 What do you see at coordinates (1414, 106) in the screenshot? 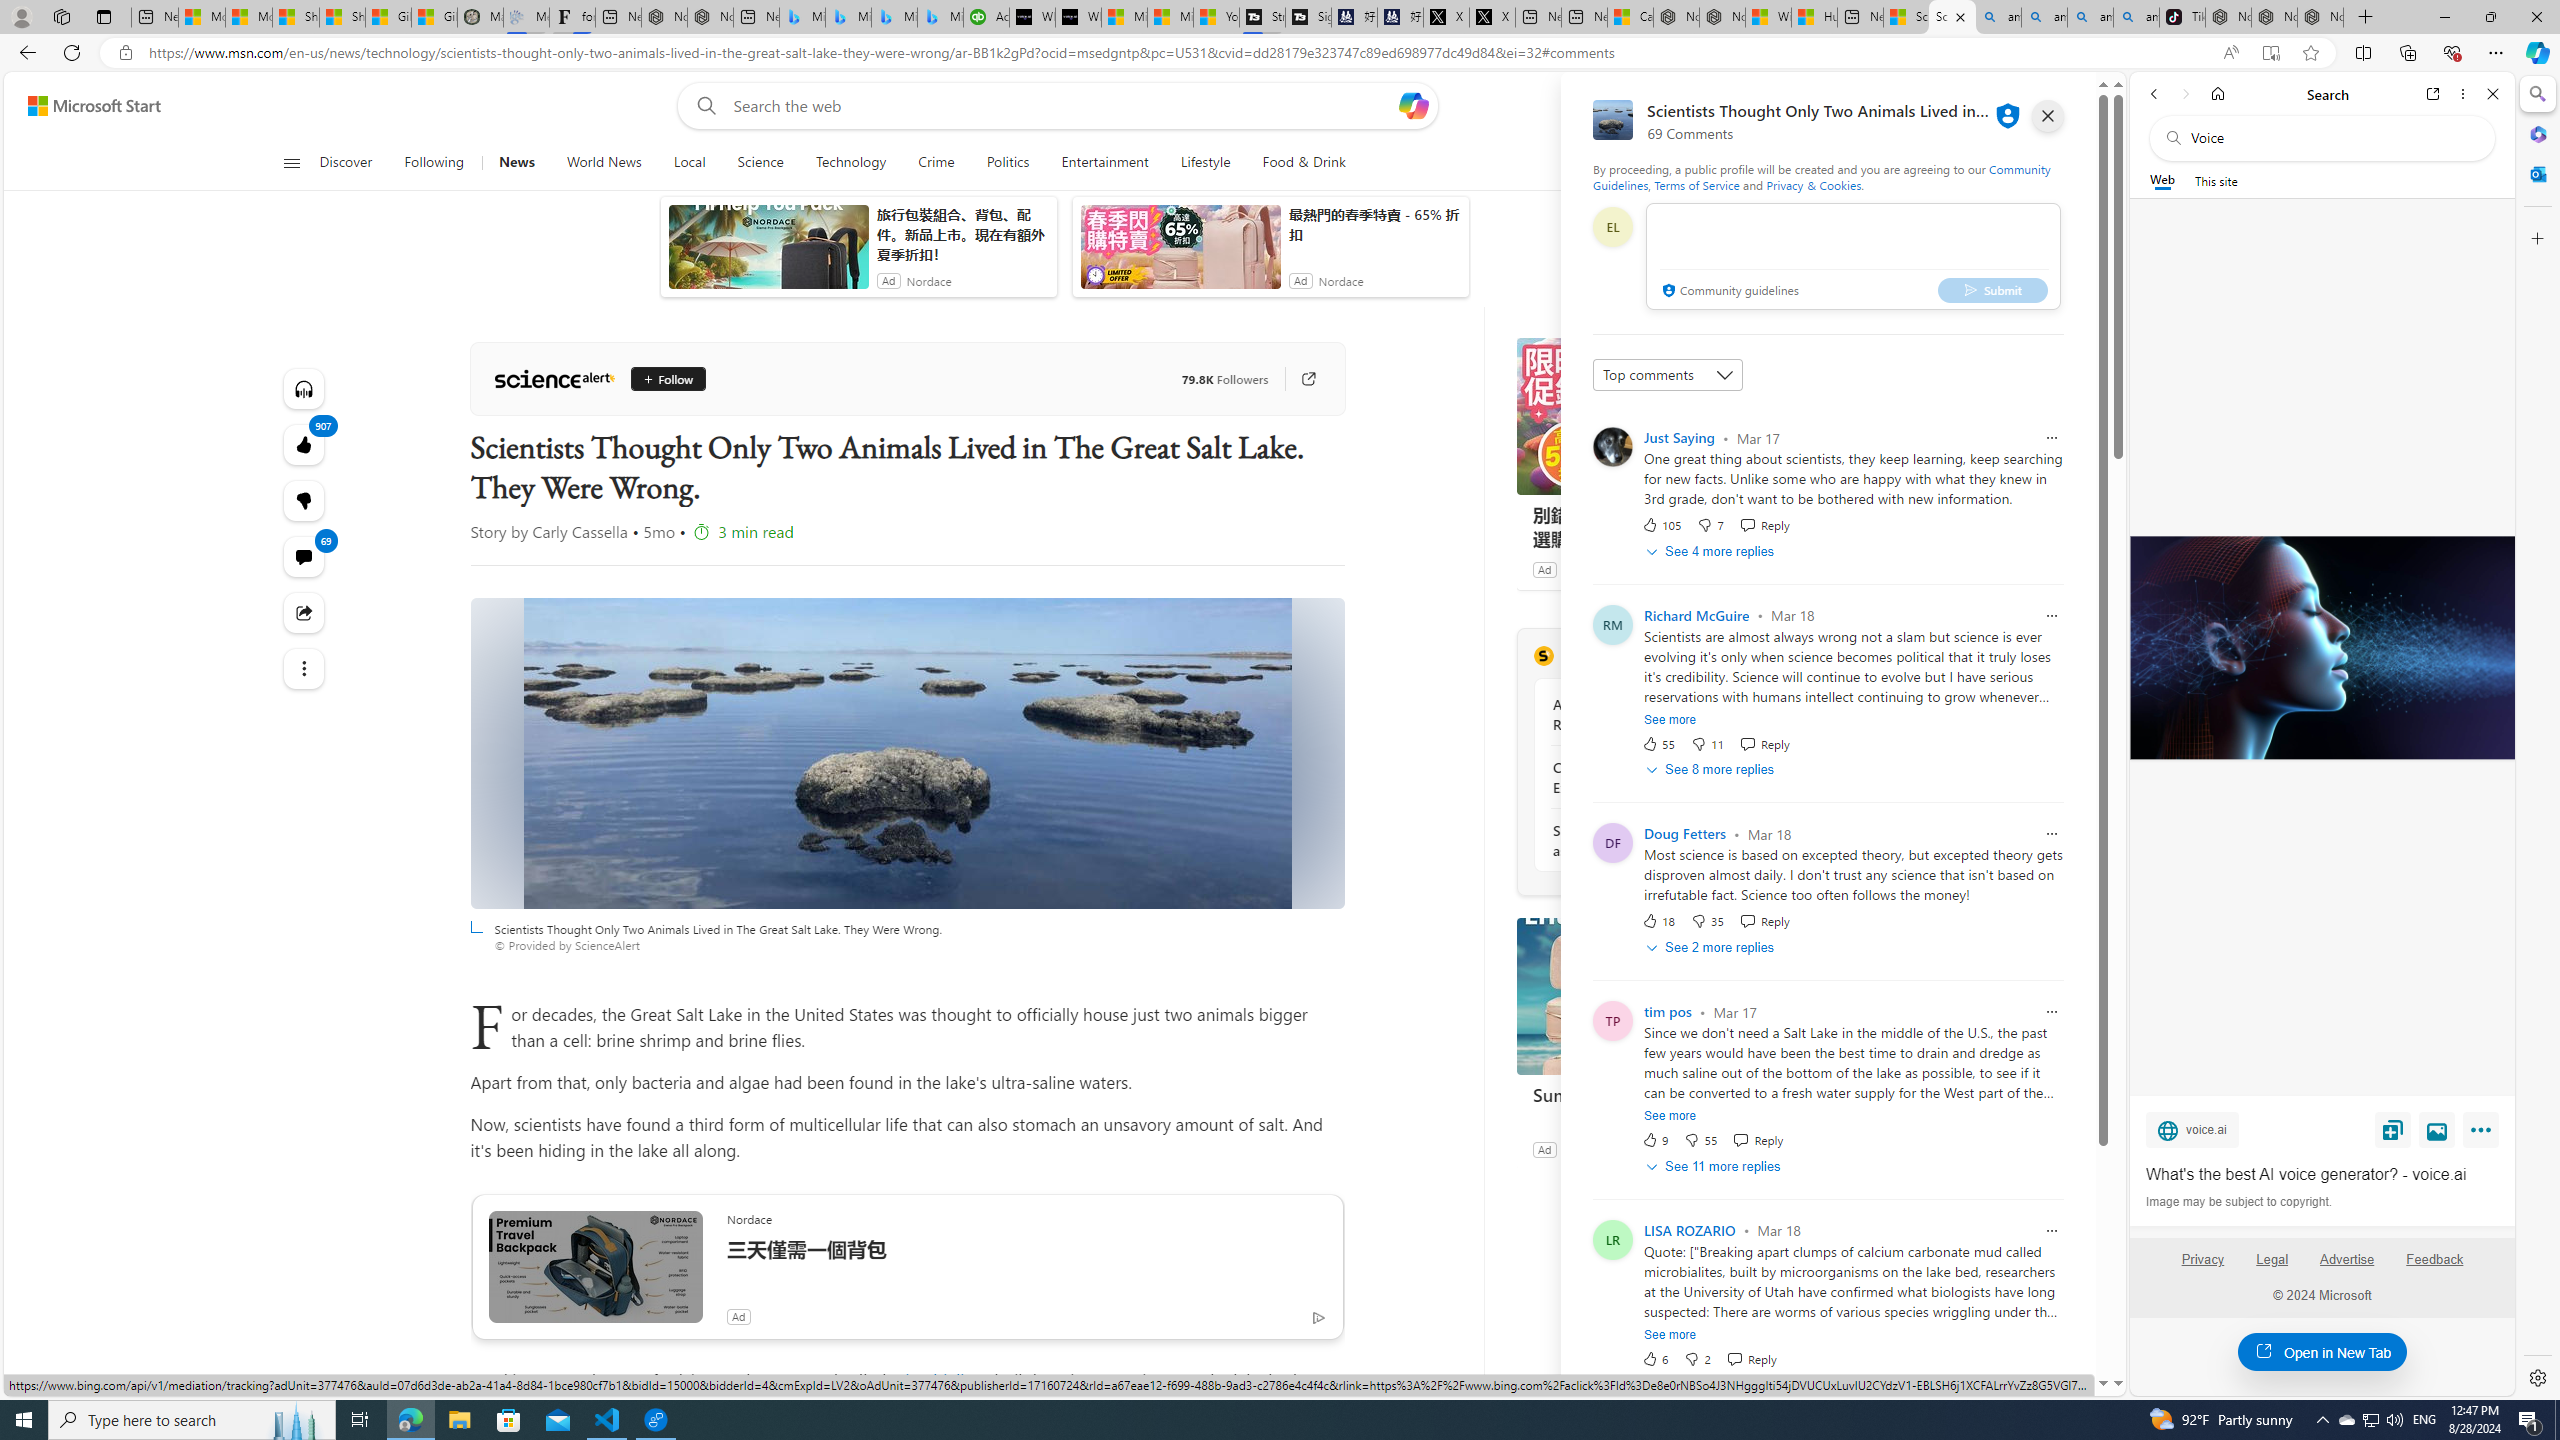
I see `Open Copilot` at bounding box center [1414, 106].